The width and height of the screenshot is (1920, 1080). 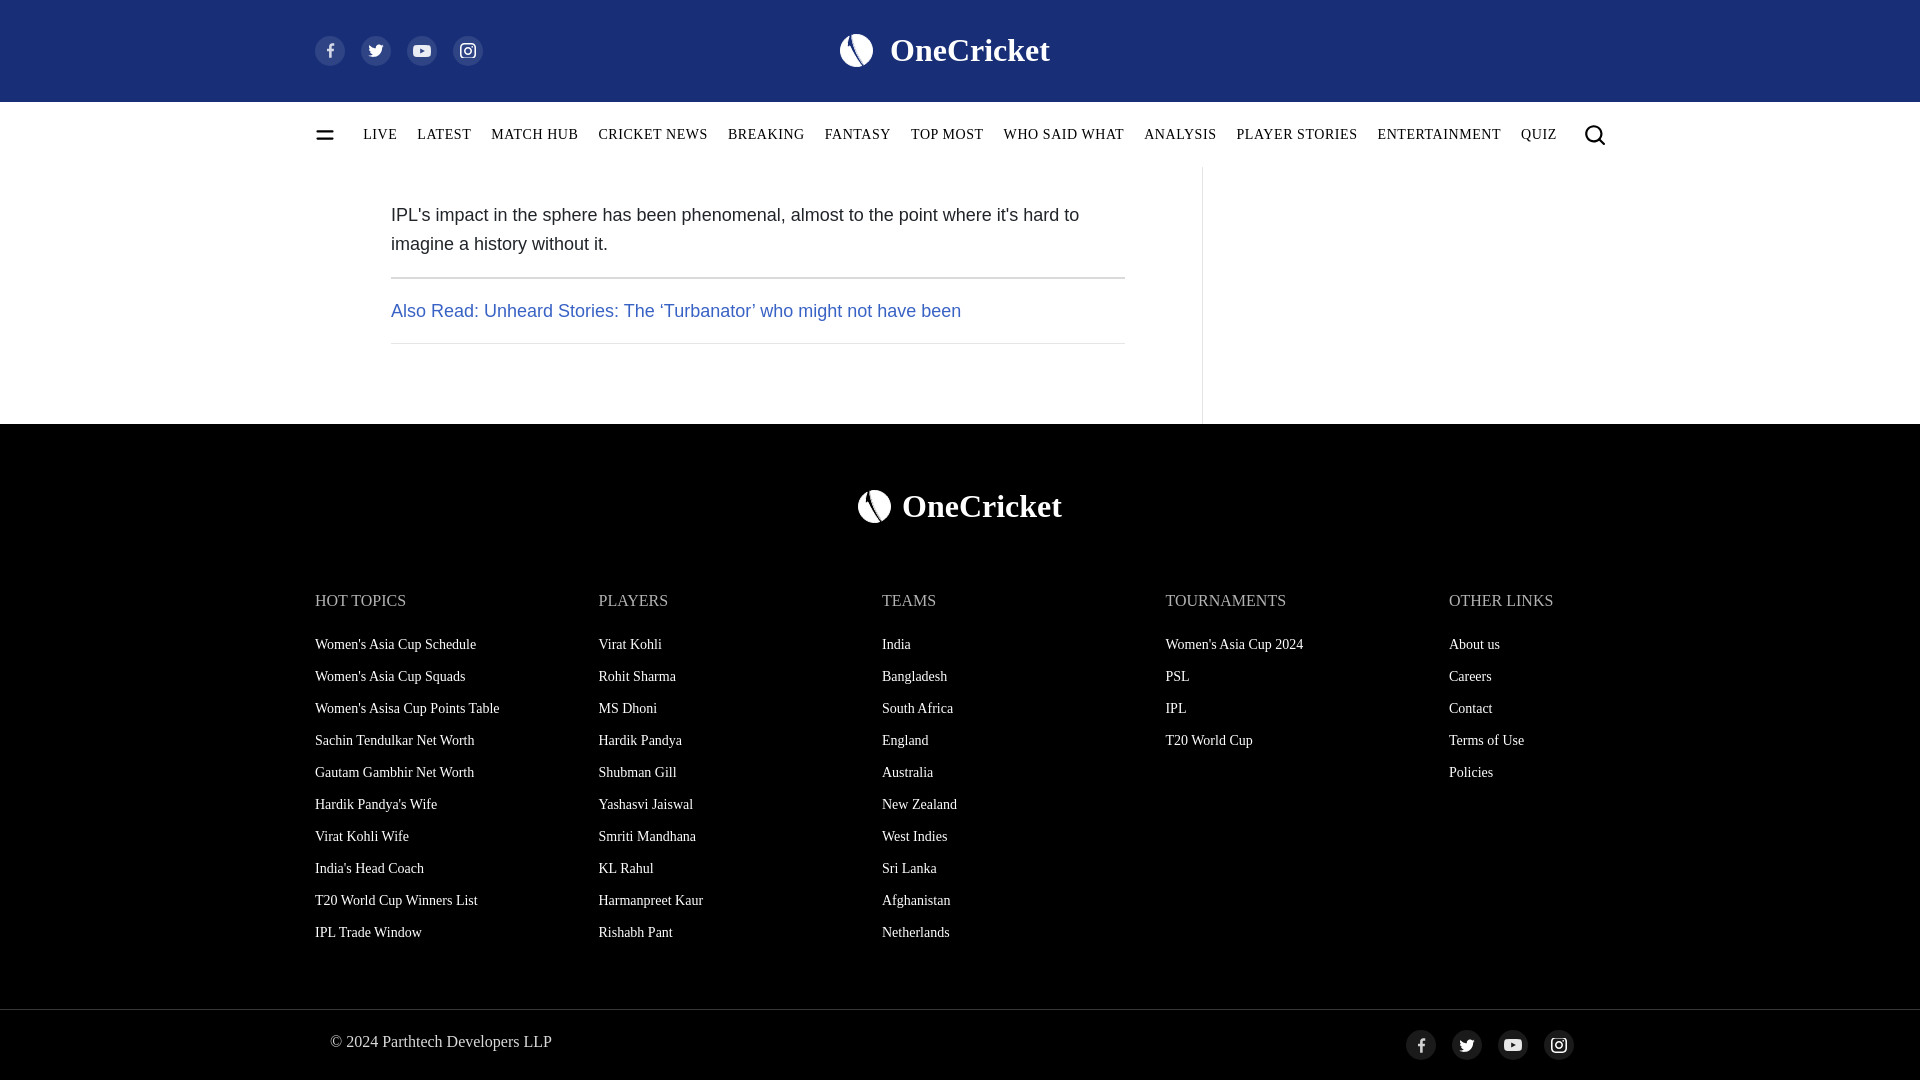 What do you see at coordinates (428, 708) in the screenshot?
I see `Women's Asisa Cup Points Table` at bounding box center [428, 708].